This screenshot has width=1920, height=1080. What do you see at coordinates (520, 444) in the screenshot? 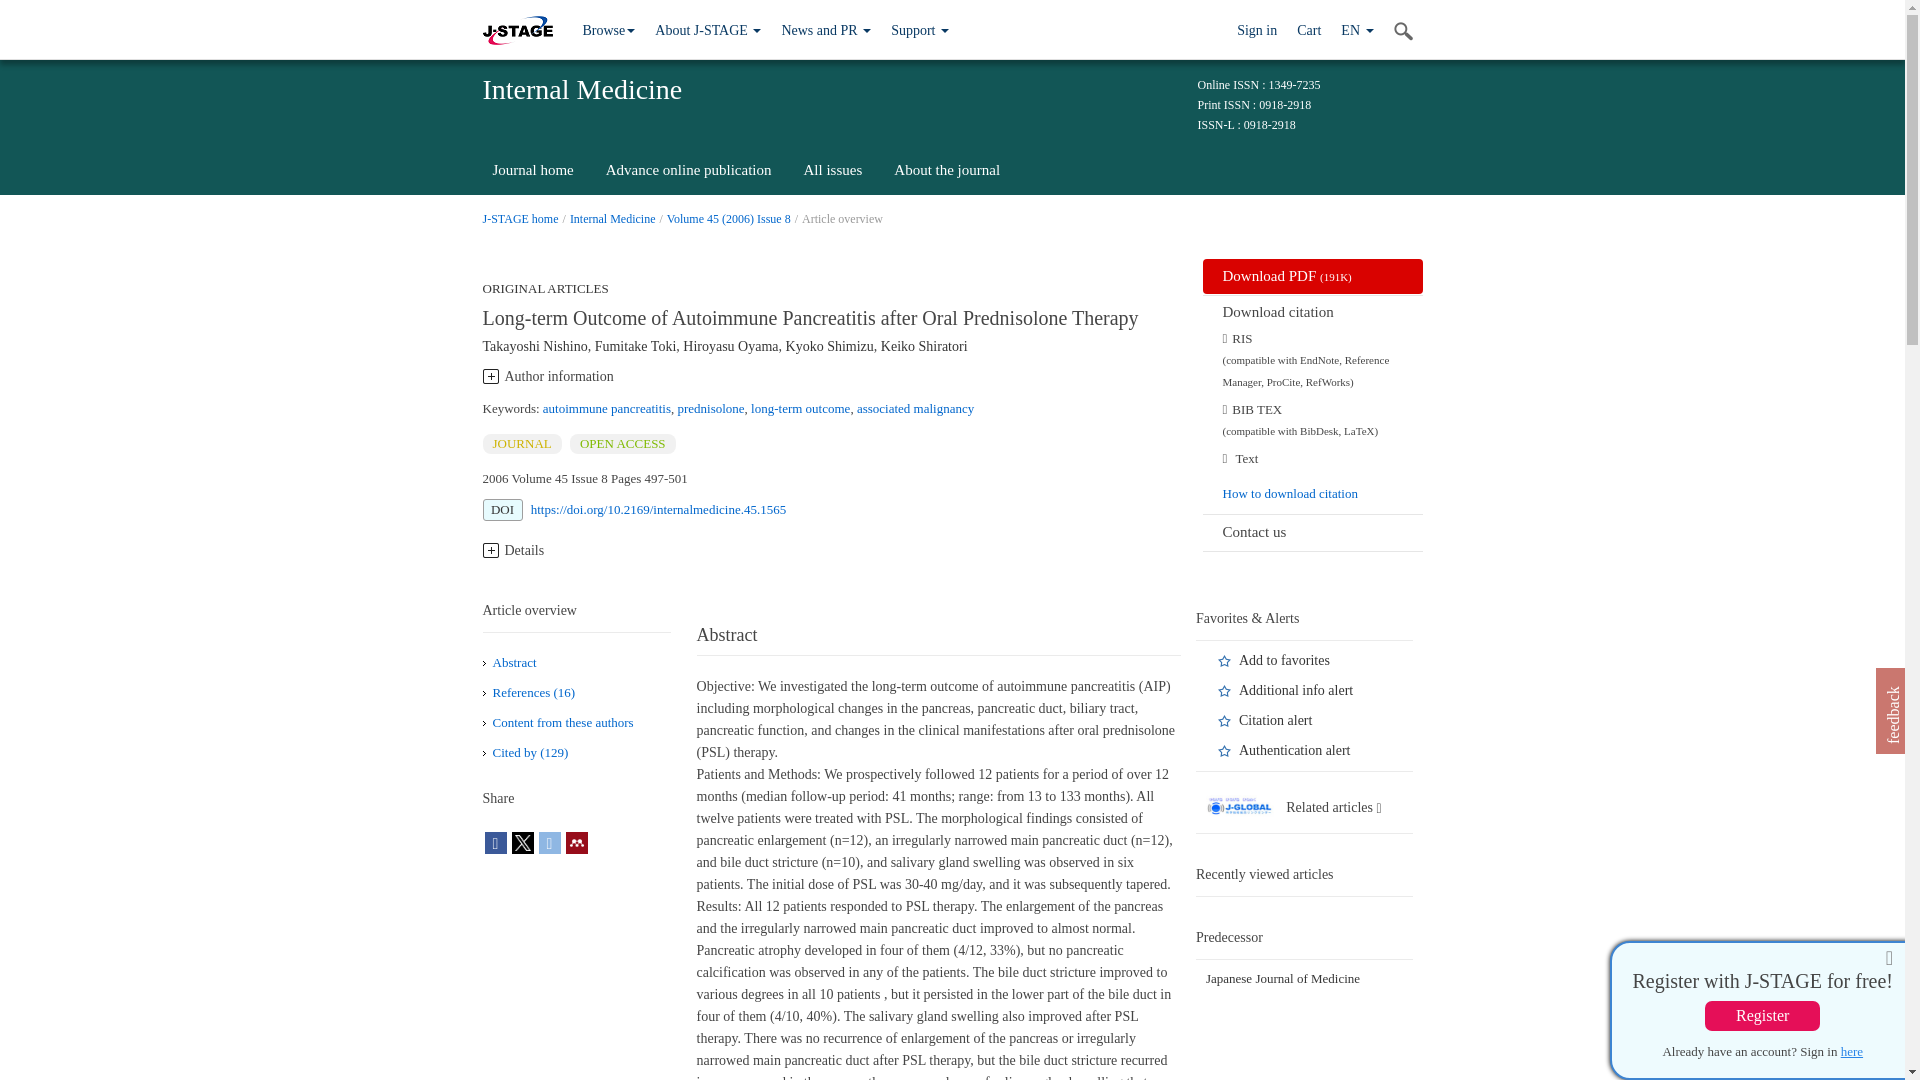
I see `JOURNAL` at bounding box center [520, 444].